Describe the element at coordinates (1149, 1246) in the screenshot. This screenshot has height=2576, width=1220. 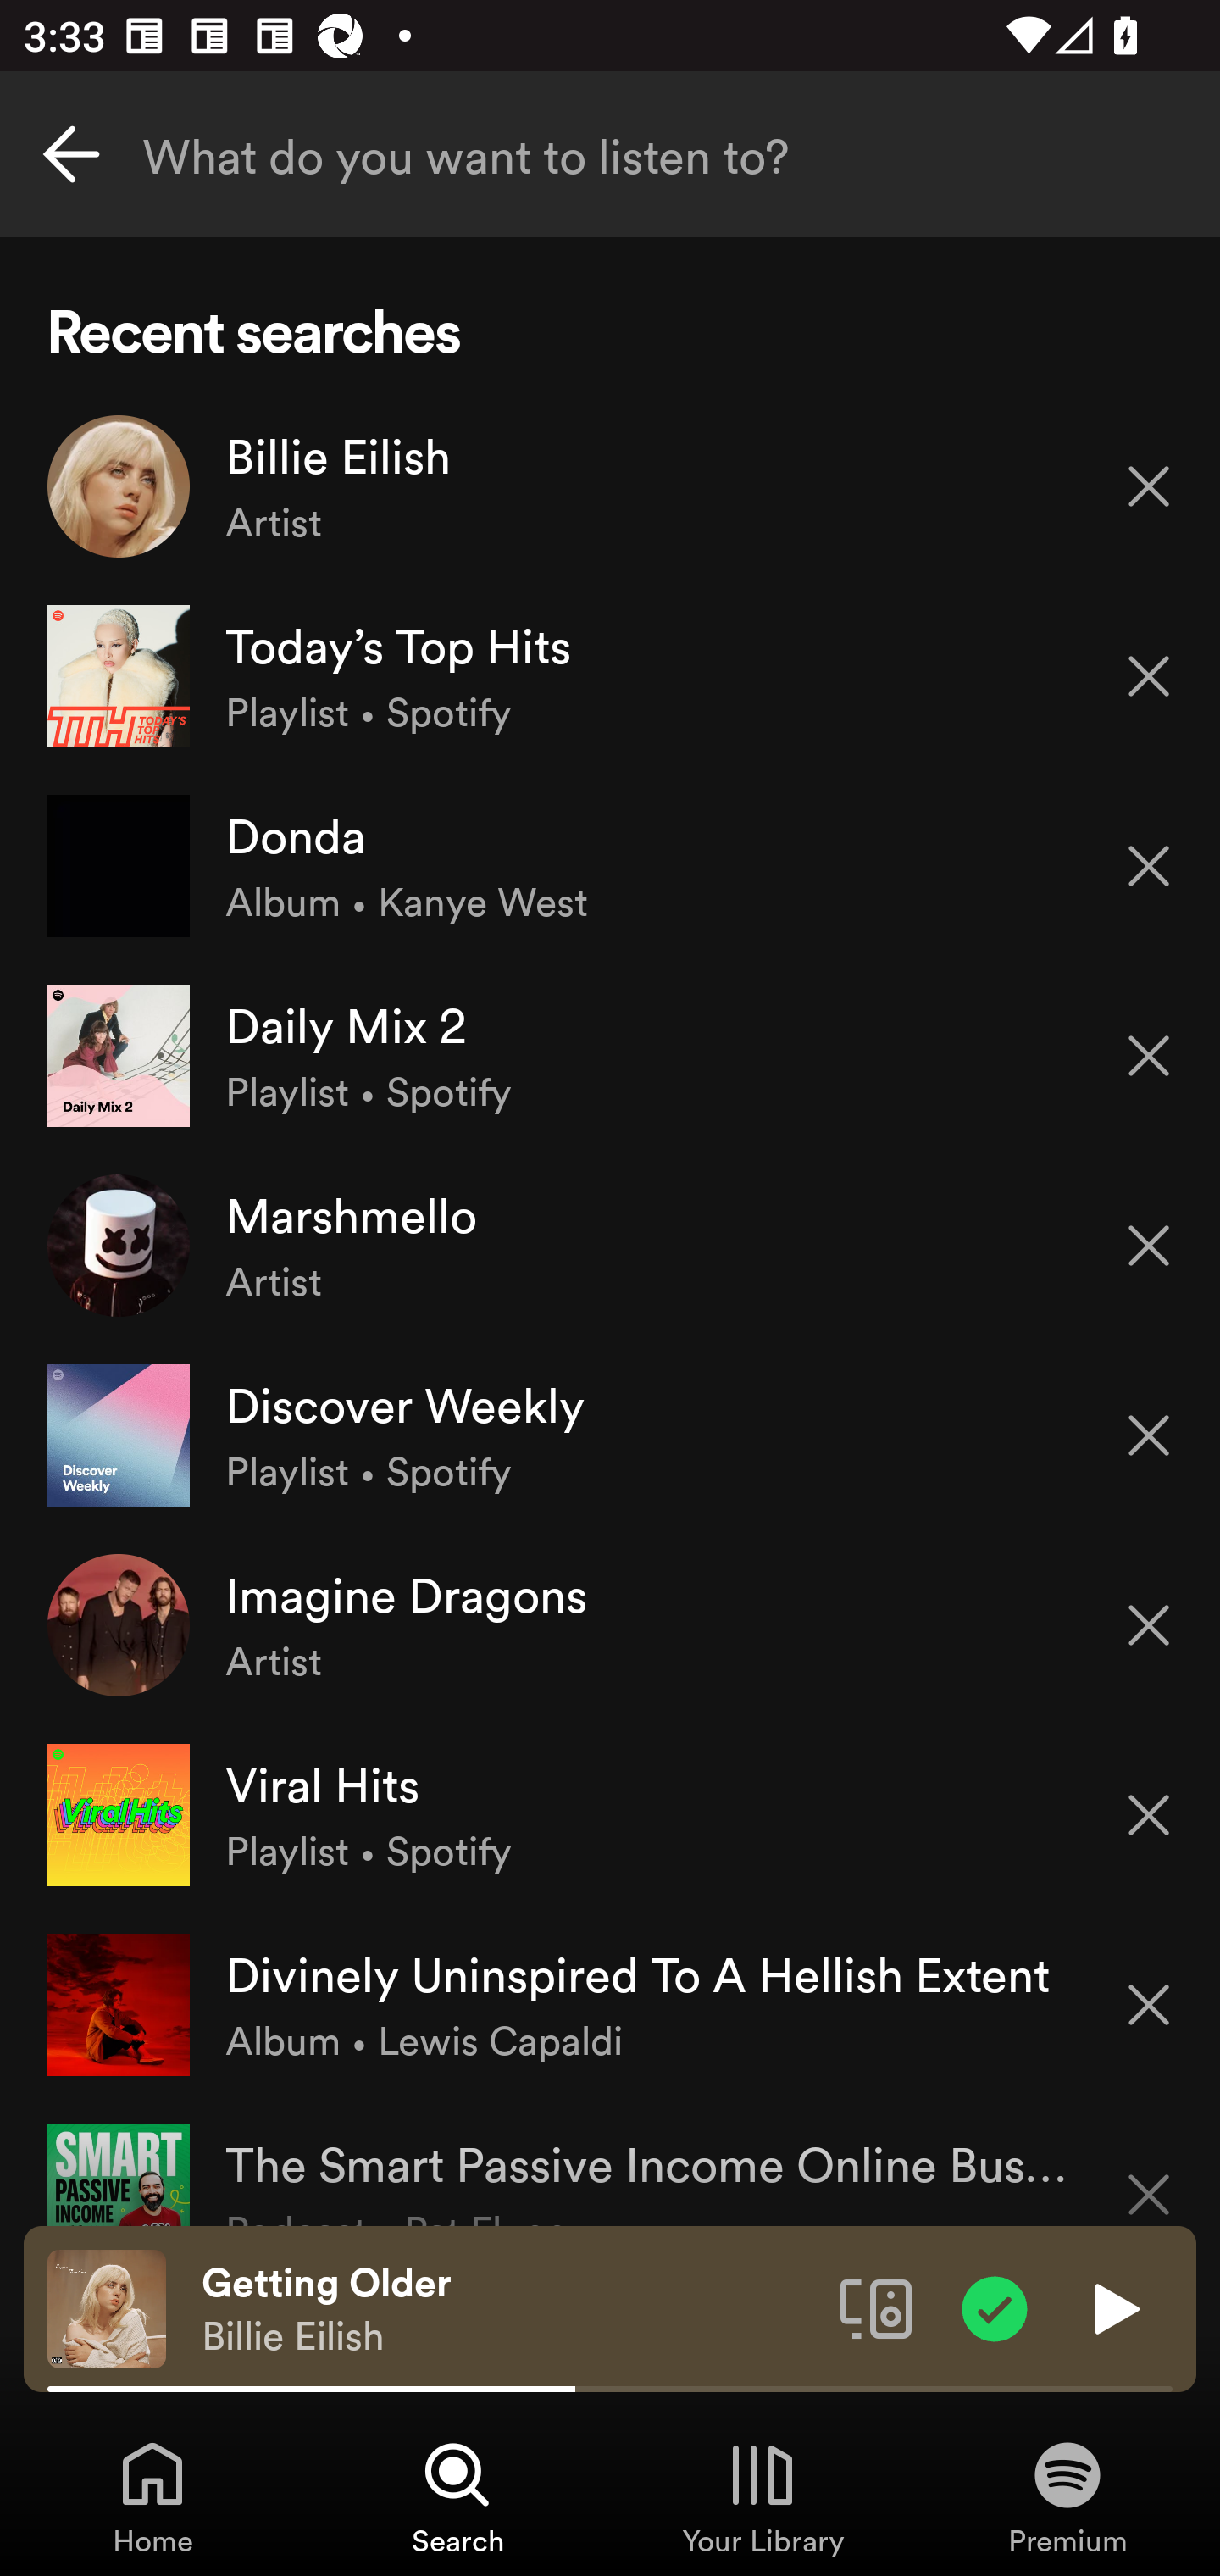
I see `Remove` at that location.